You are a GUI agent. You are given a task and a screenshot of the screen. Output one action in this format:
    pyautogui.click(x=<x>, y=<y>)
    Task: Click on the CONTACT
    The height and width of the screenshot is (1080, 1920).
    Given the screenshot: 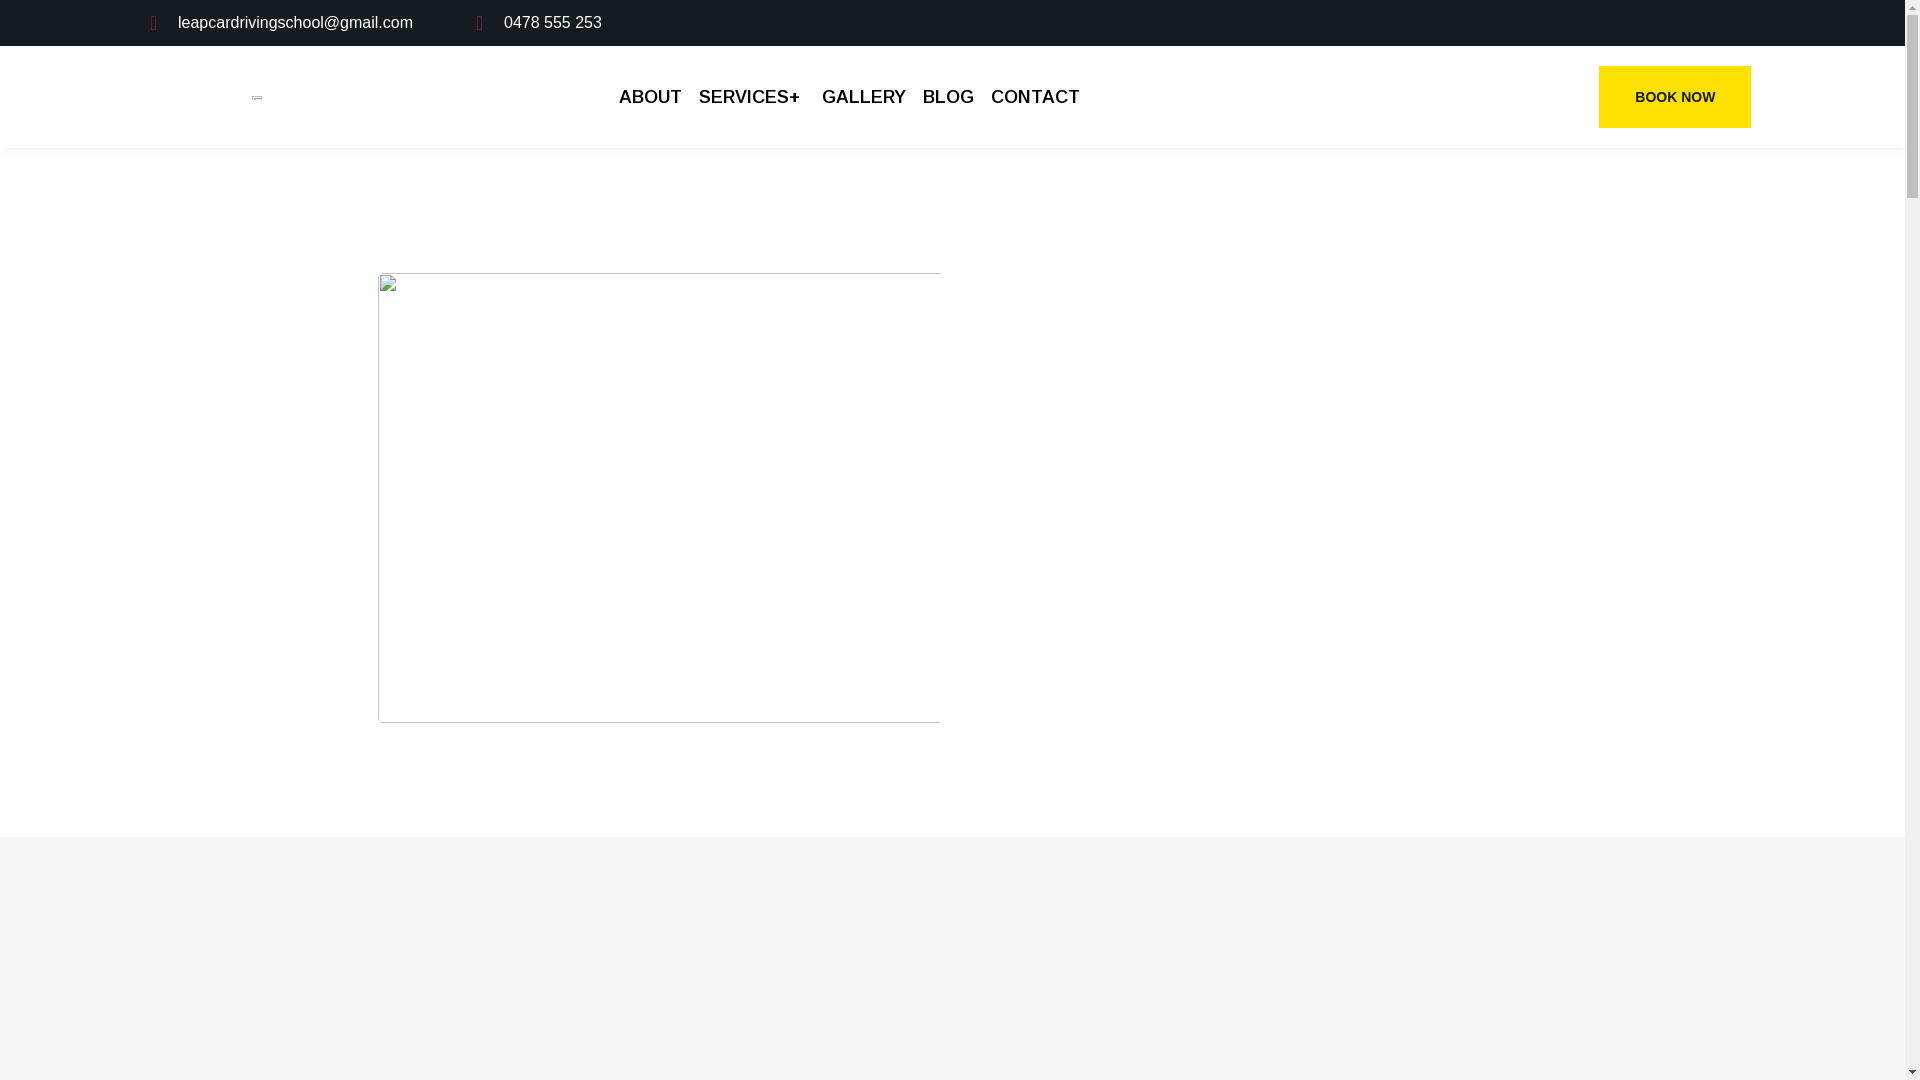 What is the action you would take?
    pyautogui.click(x=1033, y=97)
    